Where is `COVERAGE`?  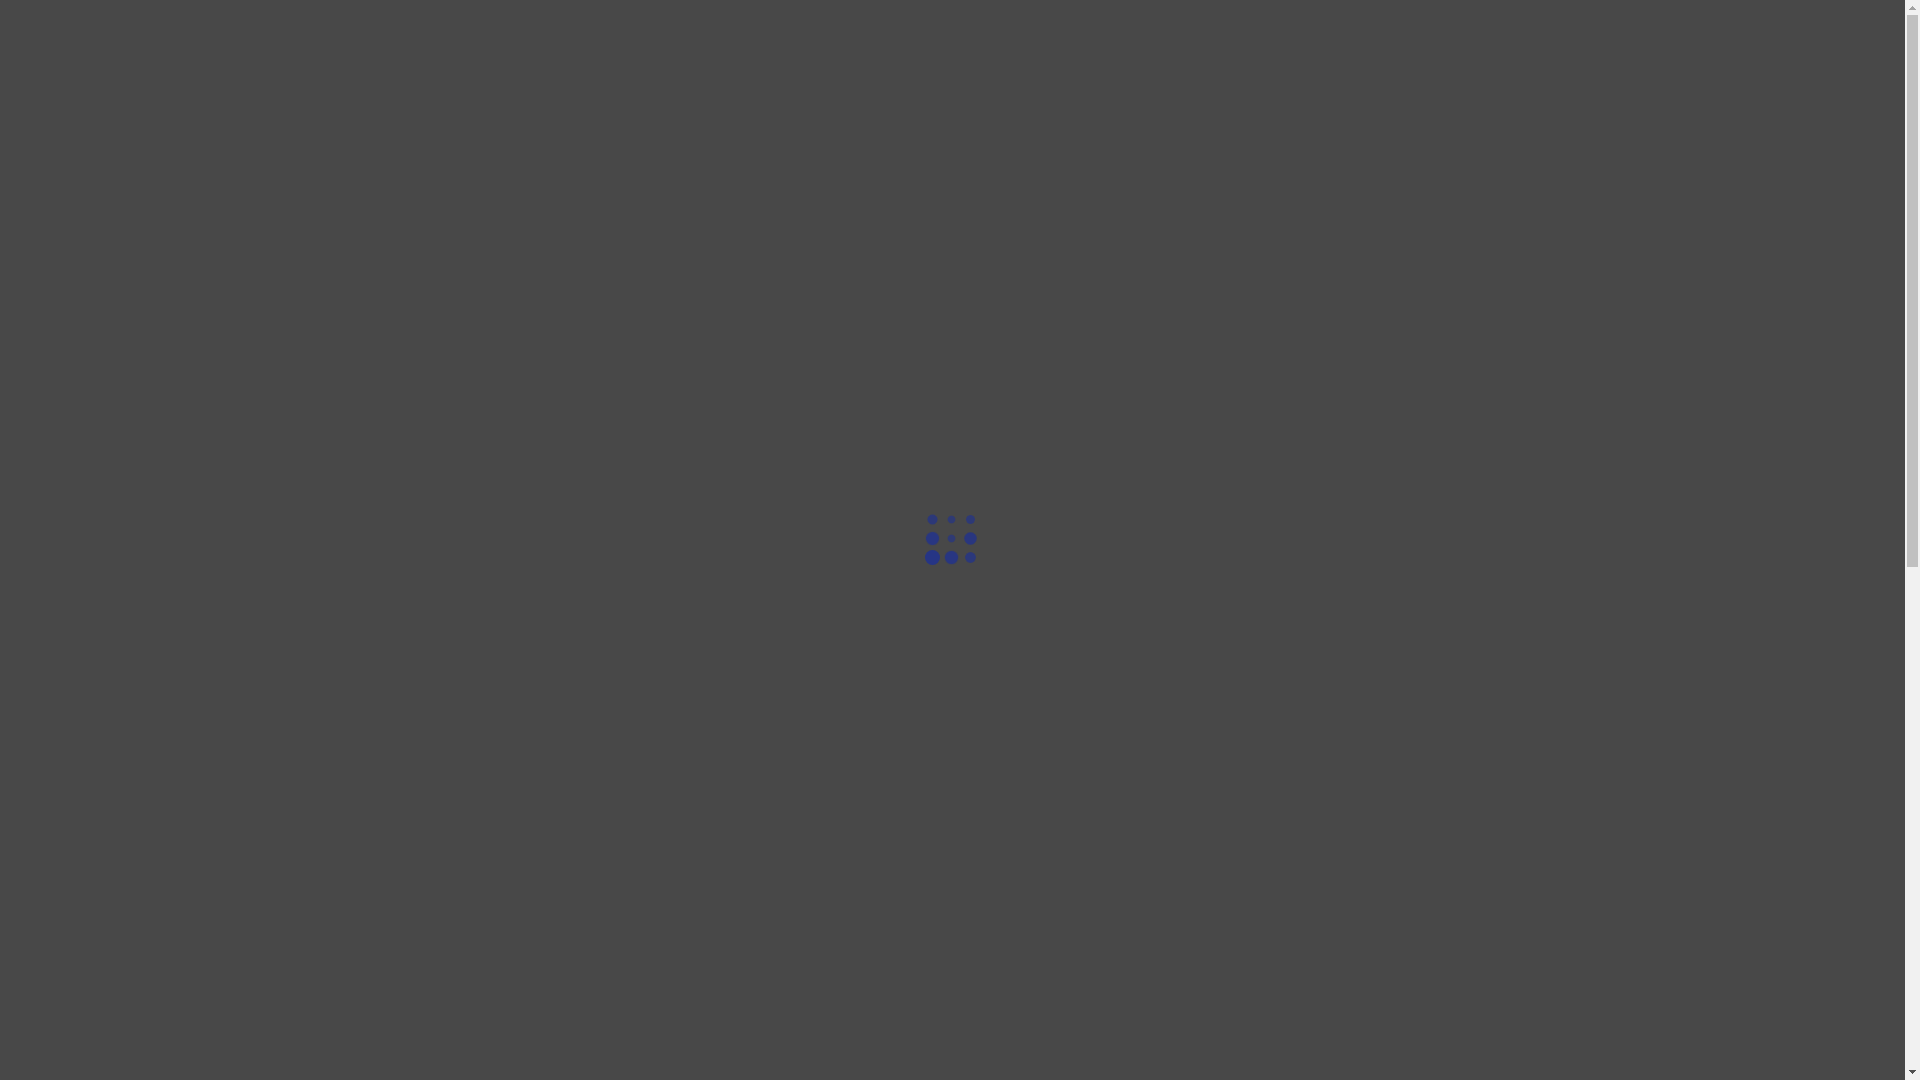 COVERAGE is located at coordinates (1268, 74).